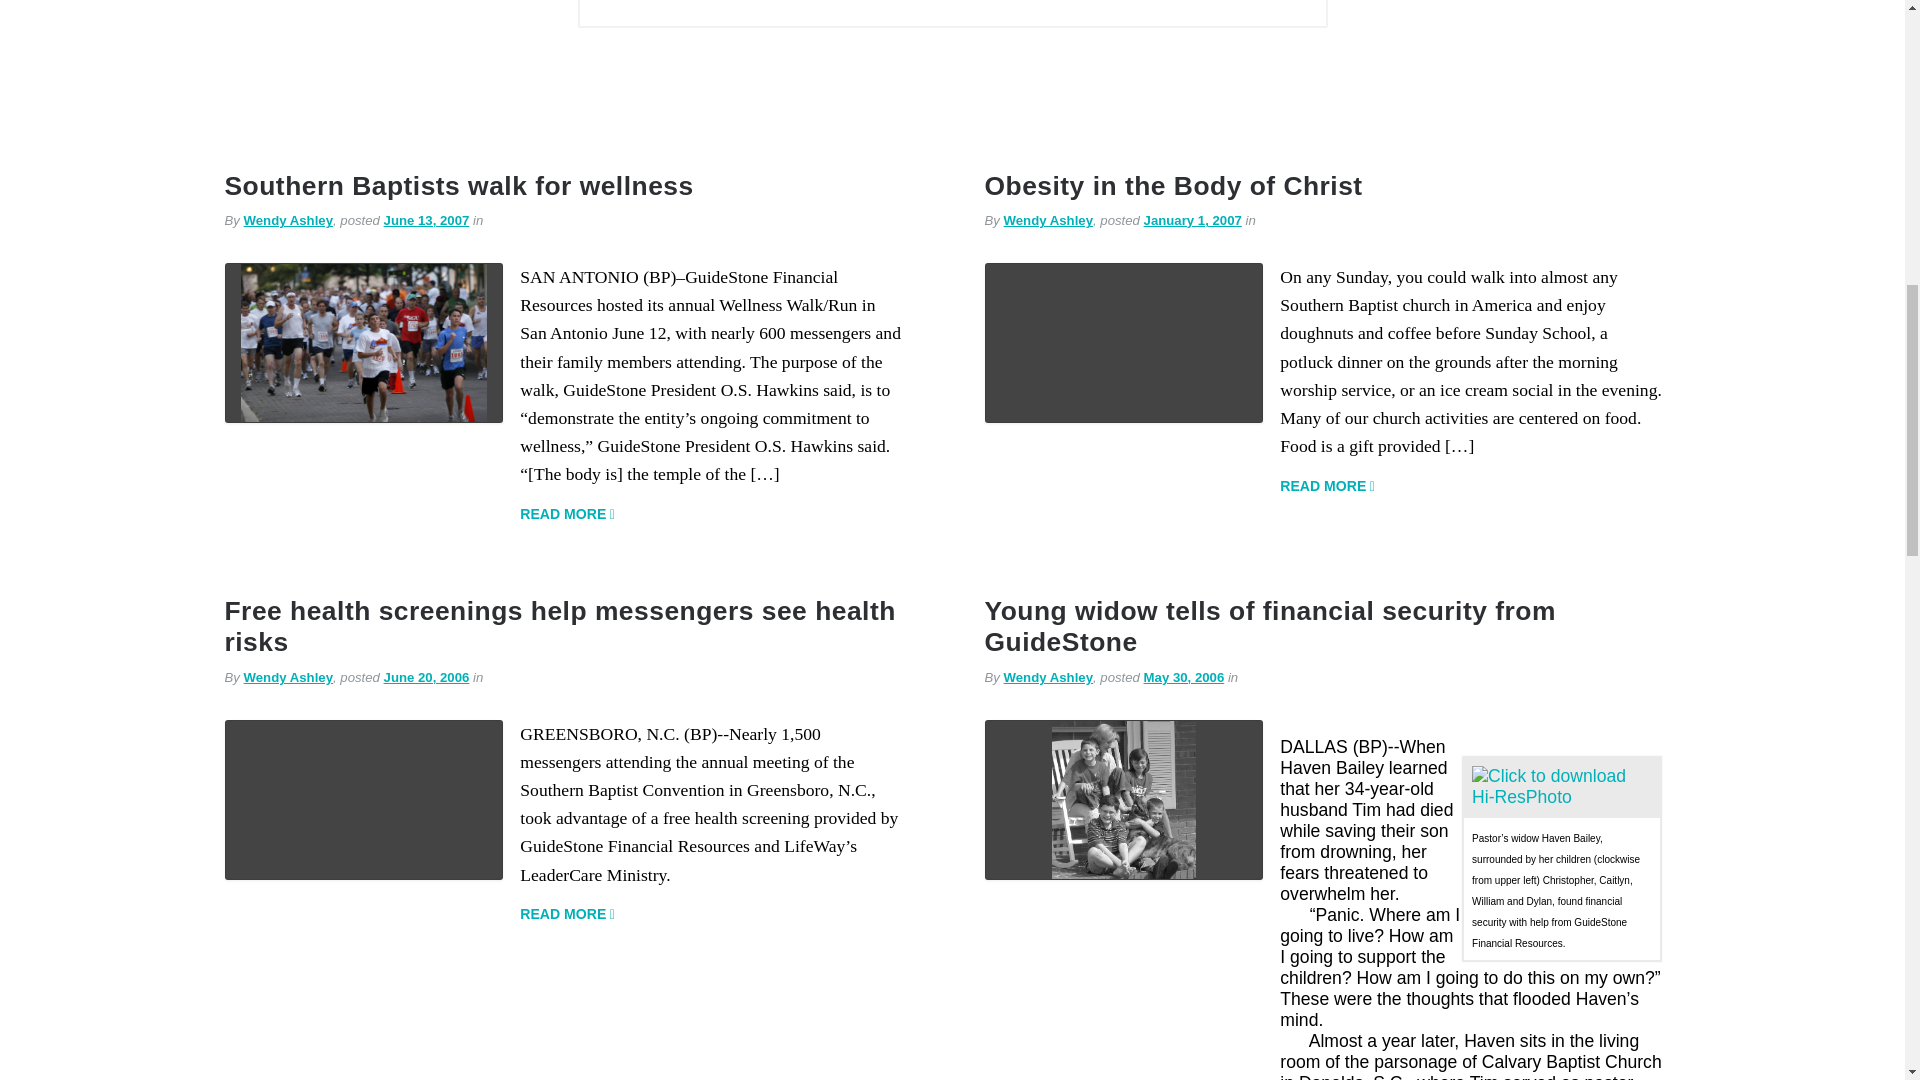 The height and width of the screenshot is (1080, 1920). I want to click on Southern Baptists walk for wellness, so click(458, 185).